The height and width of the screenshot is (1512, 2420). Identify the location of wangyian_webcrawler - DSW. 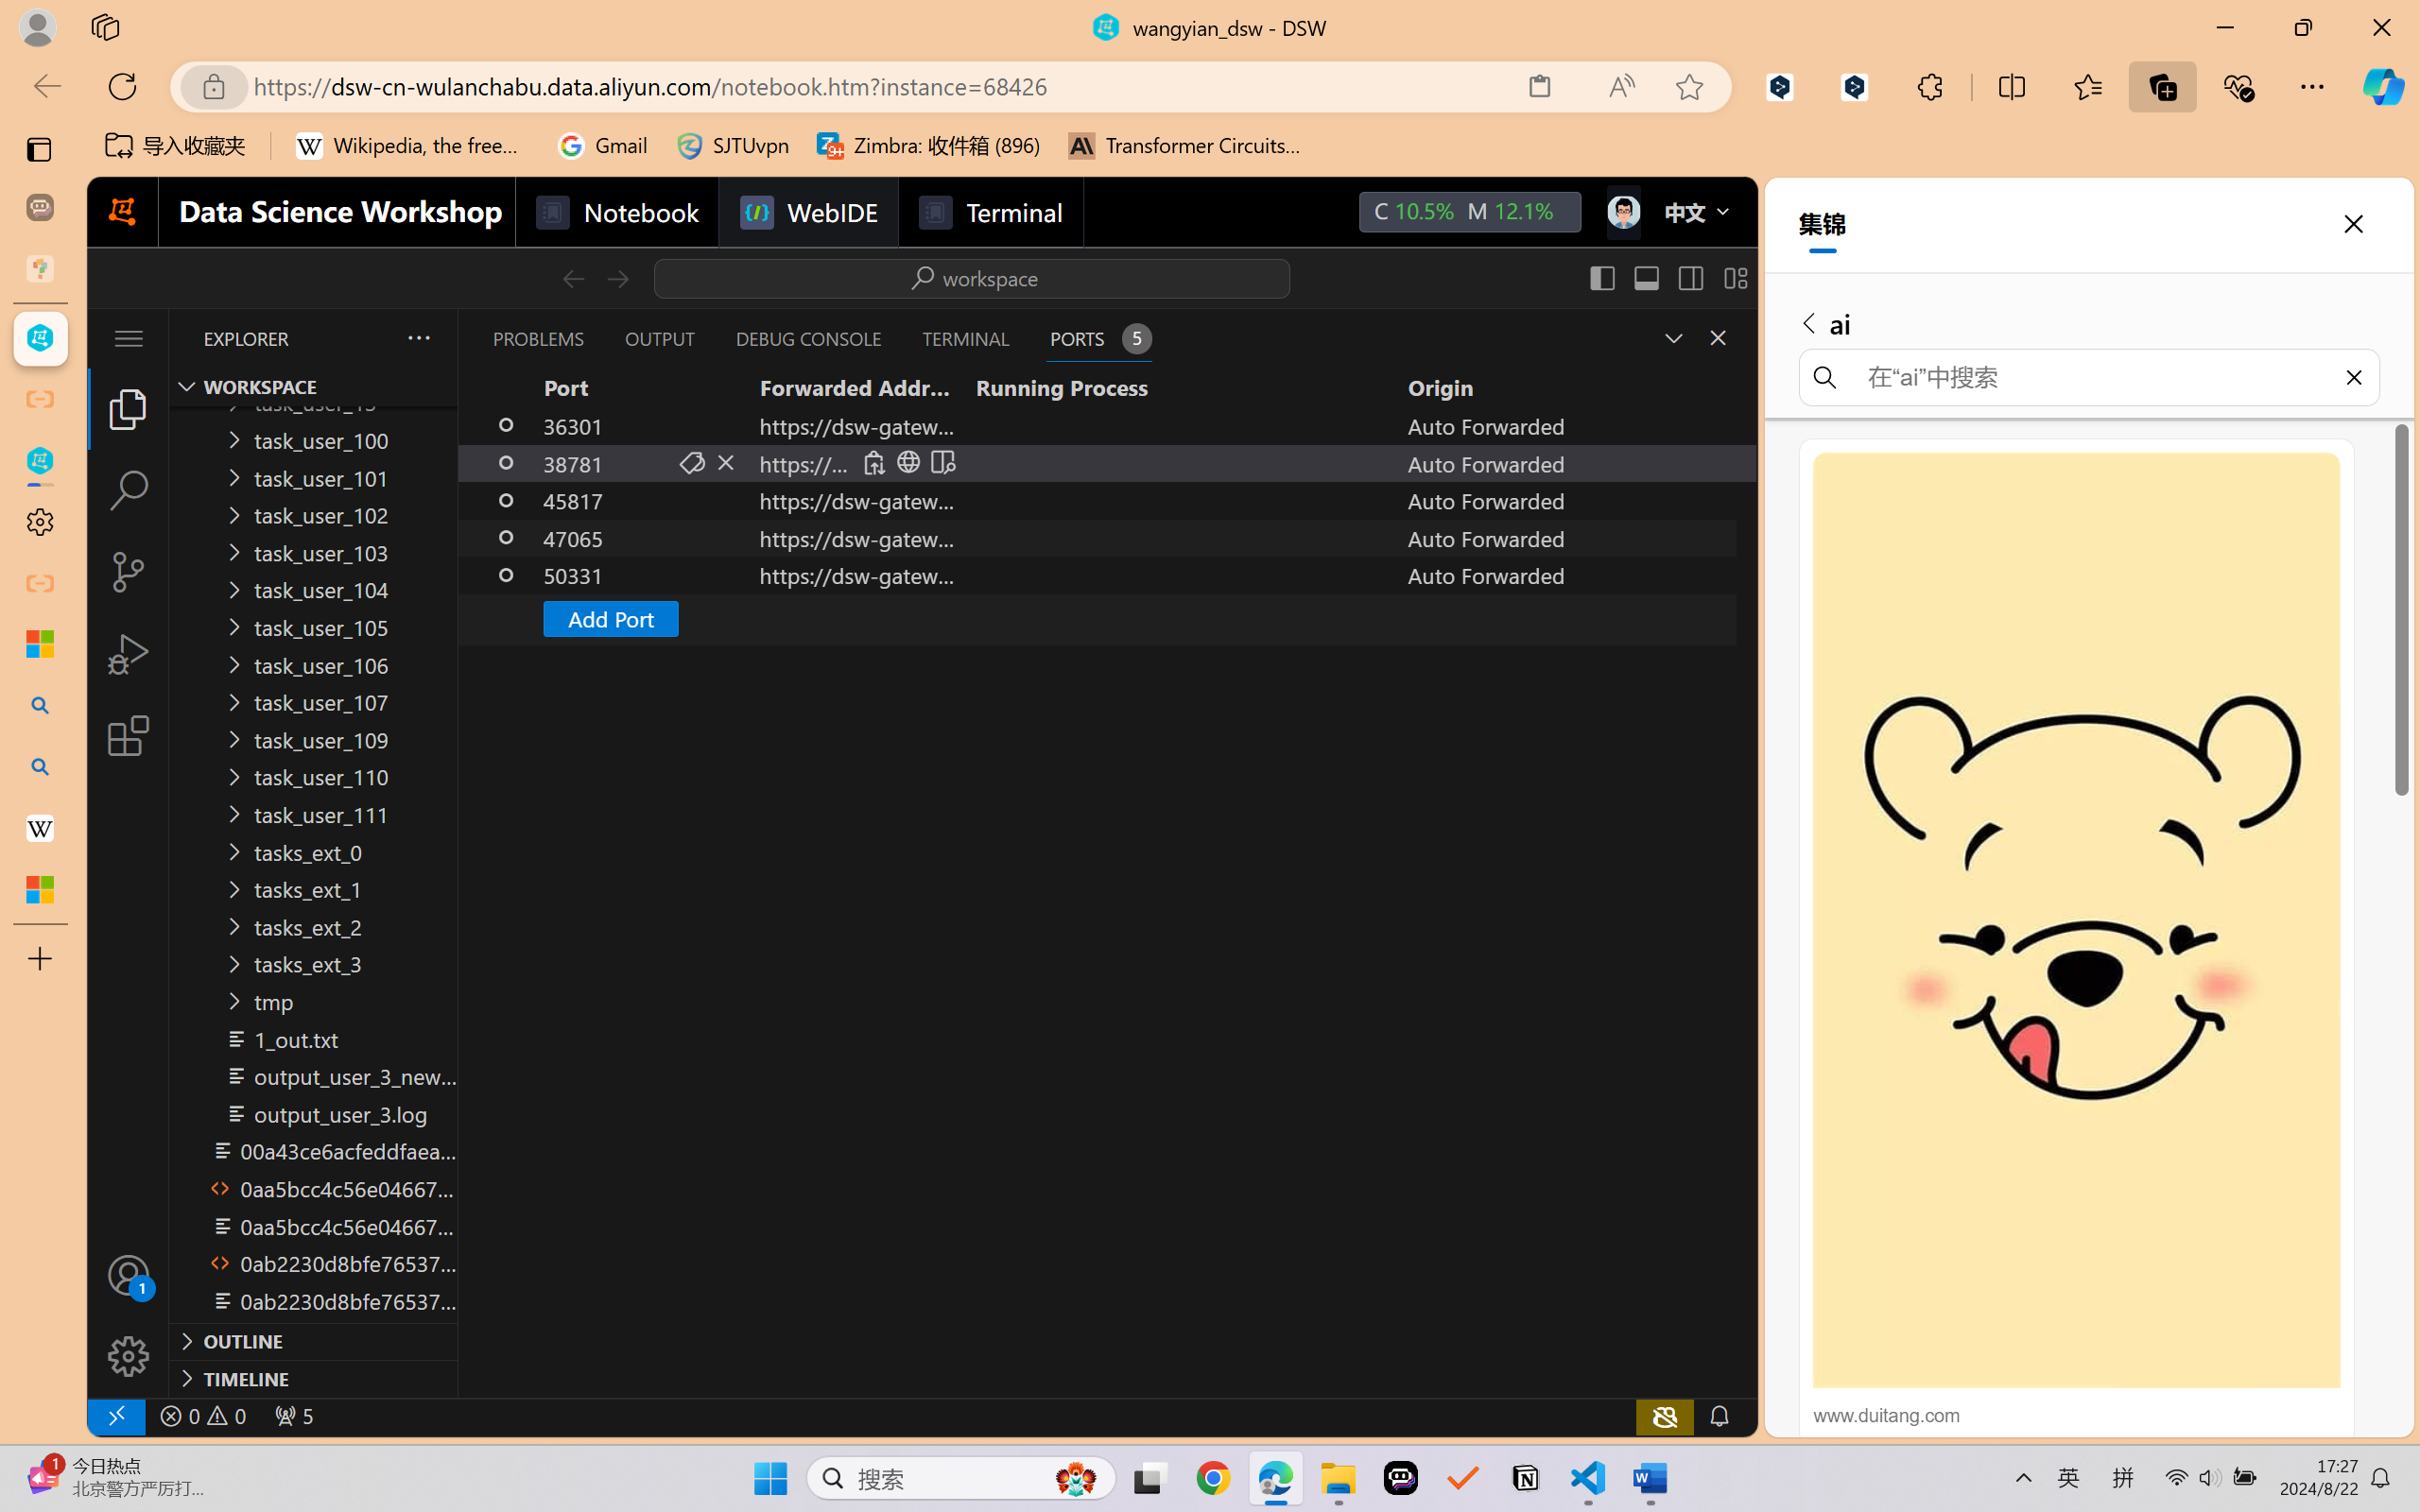
(40, 461).